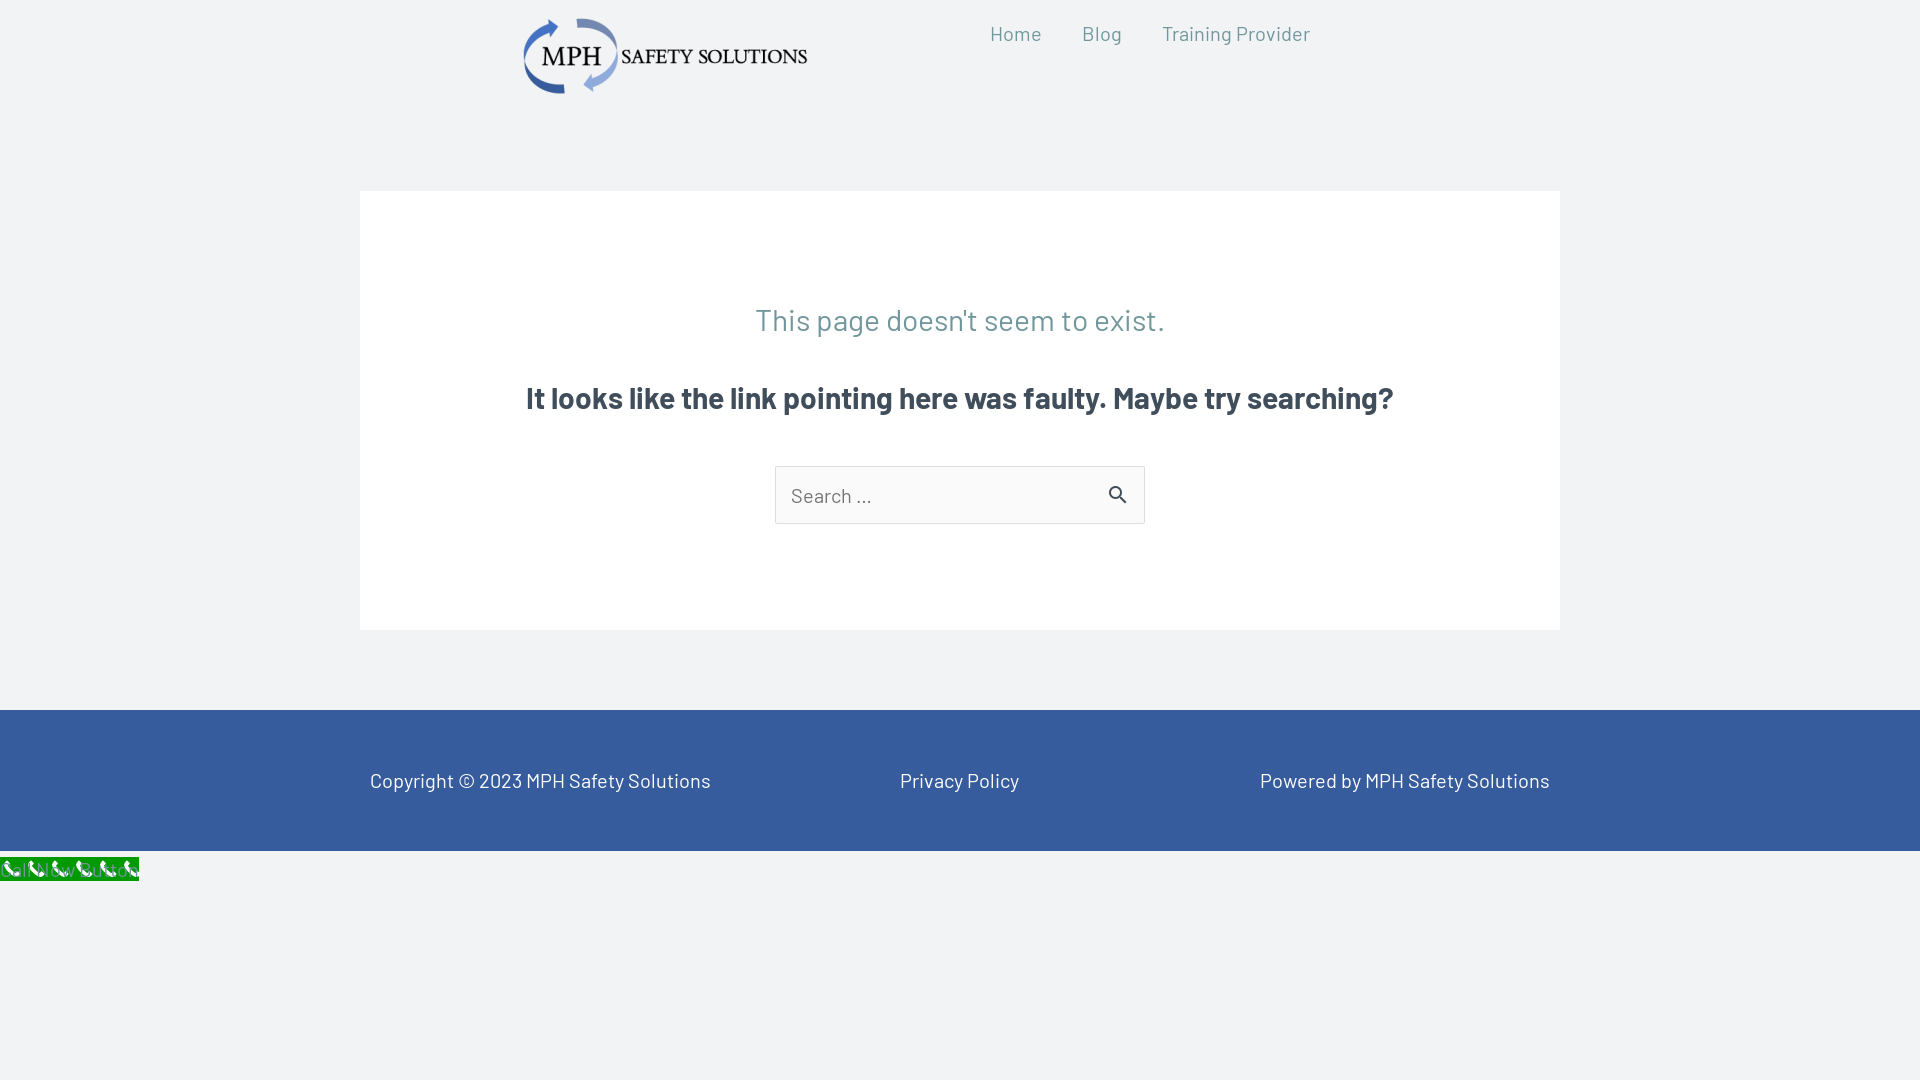  Describe the element at coordinates (70, 869) in the screenshot. I see `Call Now Button` at that location.